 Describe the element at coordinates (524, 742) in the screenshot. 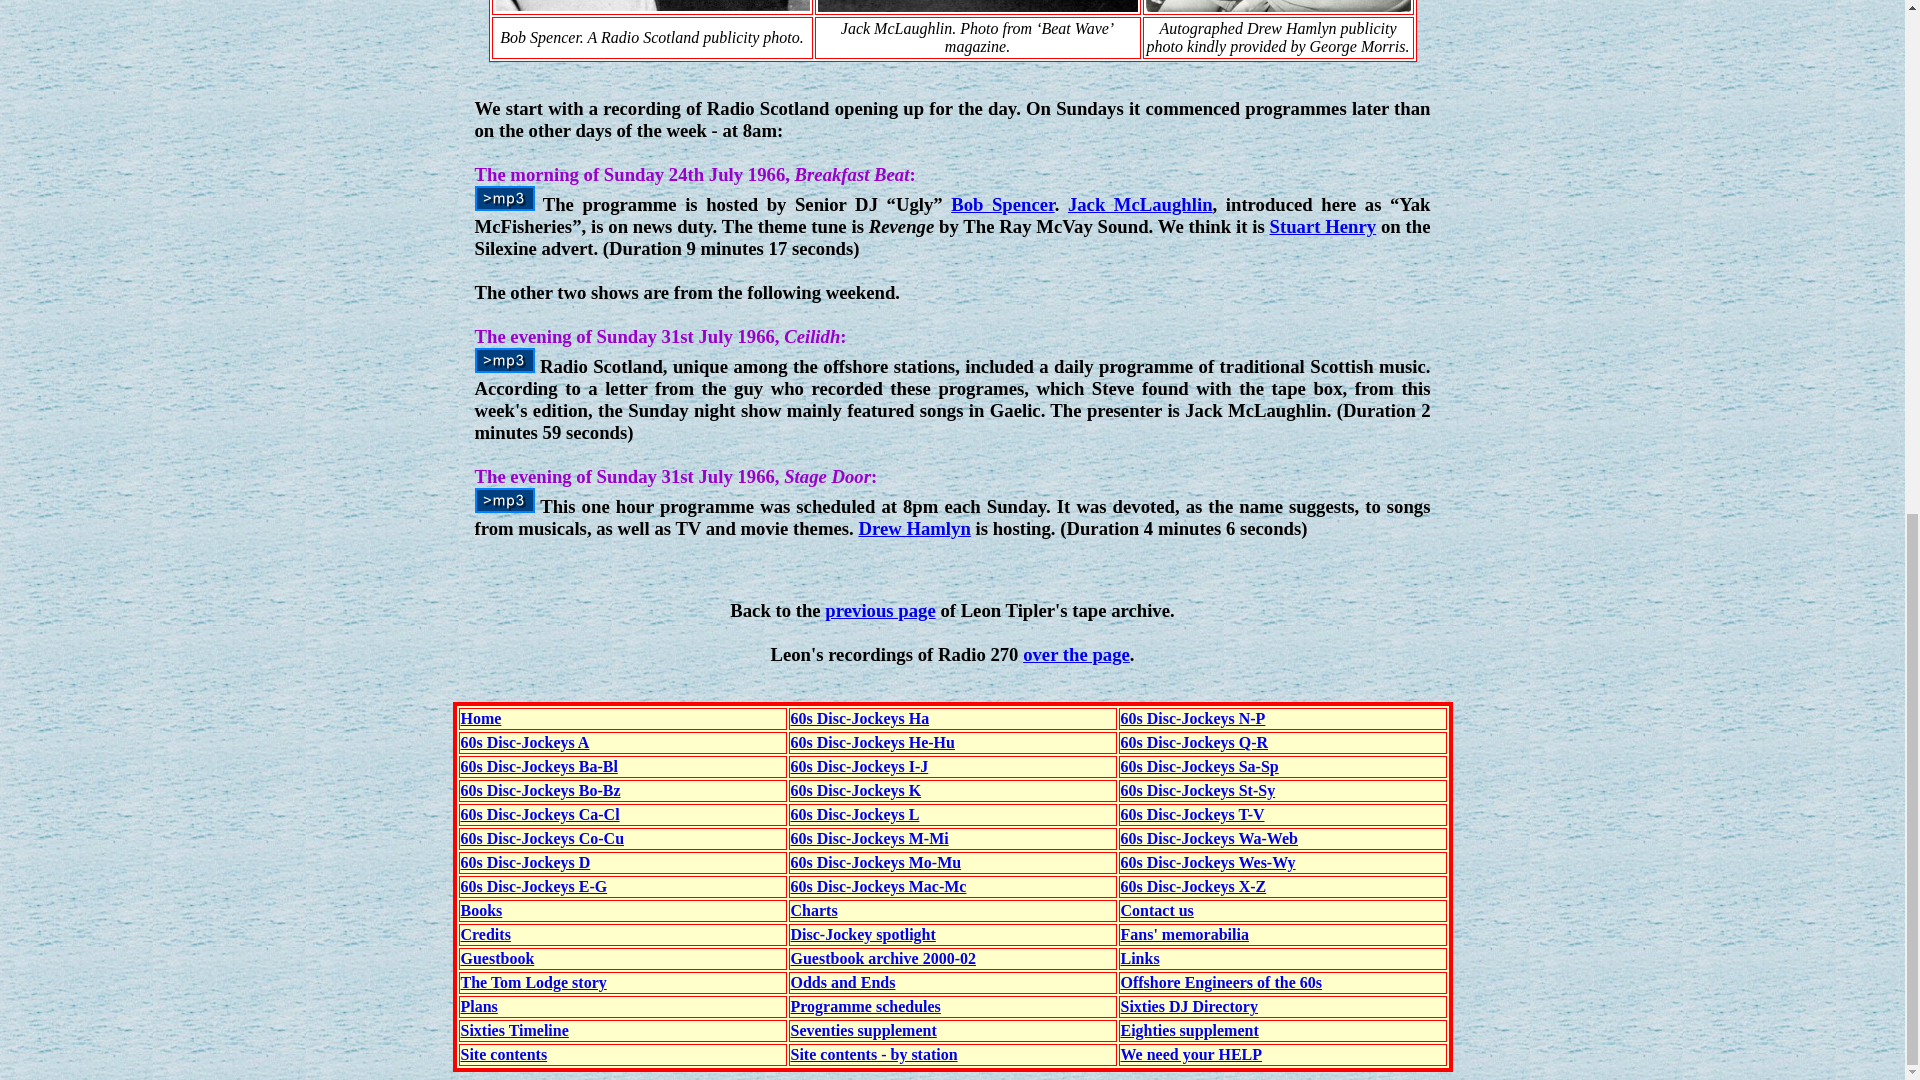

I see `60s Disc-Jockeys A` at that location.